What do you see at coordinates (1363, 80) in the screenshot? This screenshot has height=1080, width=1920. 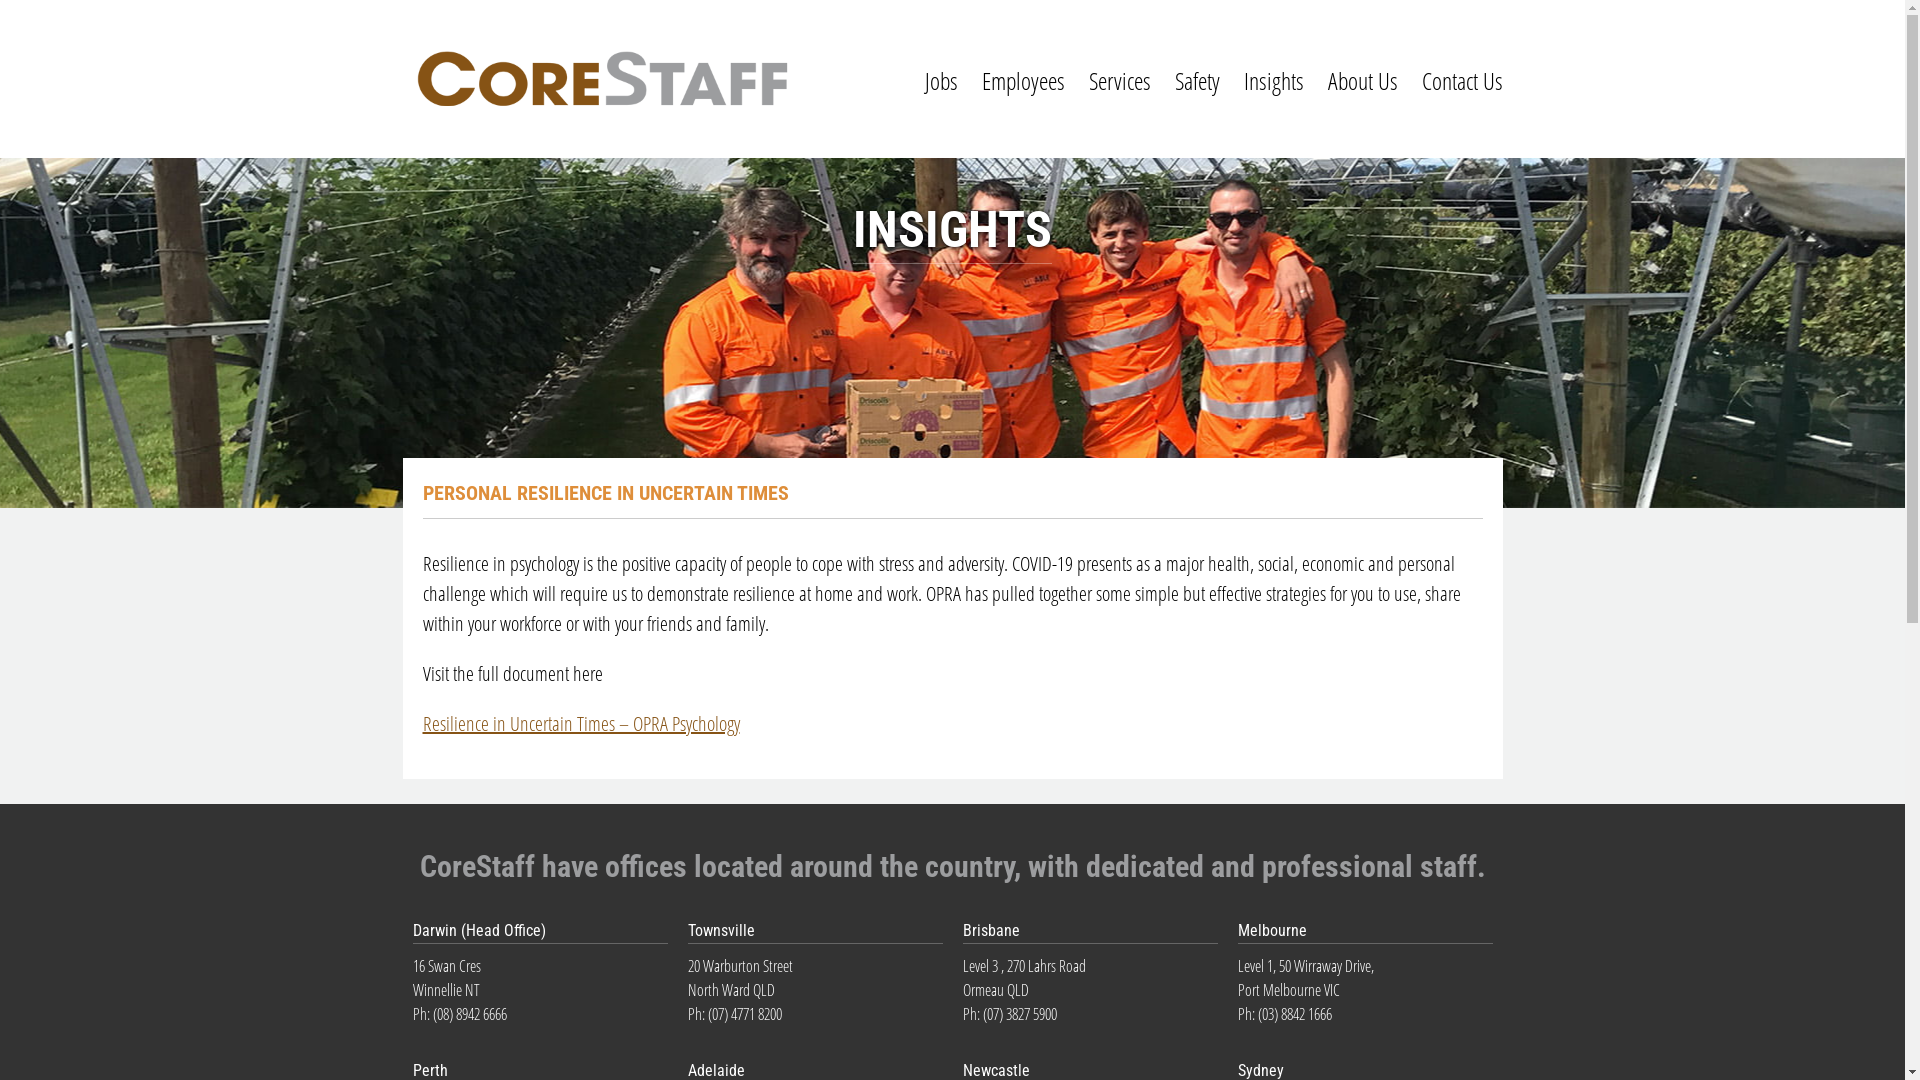 I see `About Us` at bounding box center [1363, 80].